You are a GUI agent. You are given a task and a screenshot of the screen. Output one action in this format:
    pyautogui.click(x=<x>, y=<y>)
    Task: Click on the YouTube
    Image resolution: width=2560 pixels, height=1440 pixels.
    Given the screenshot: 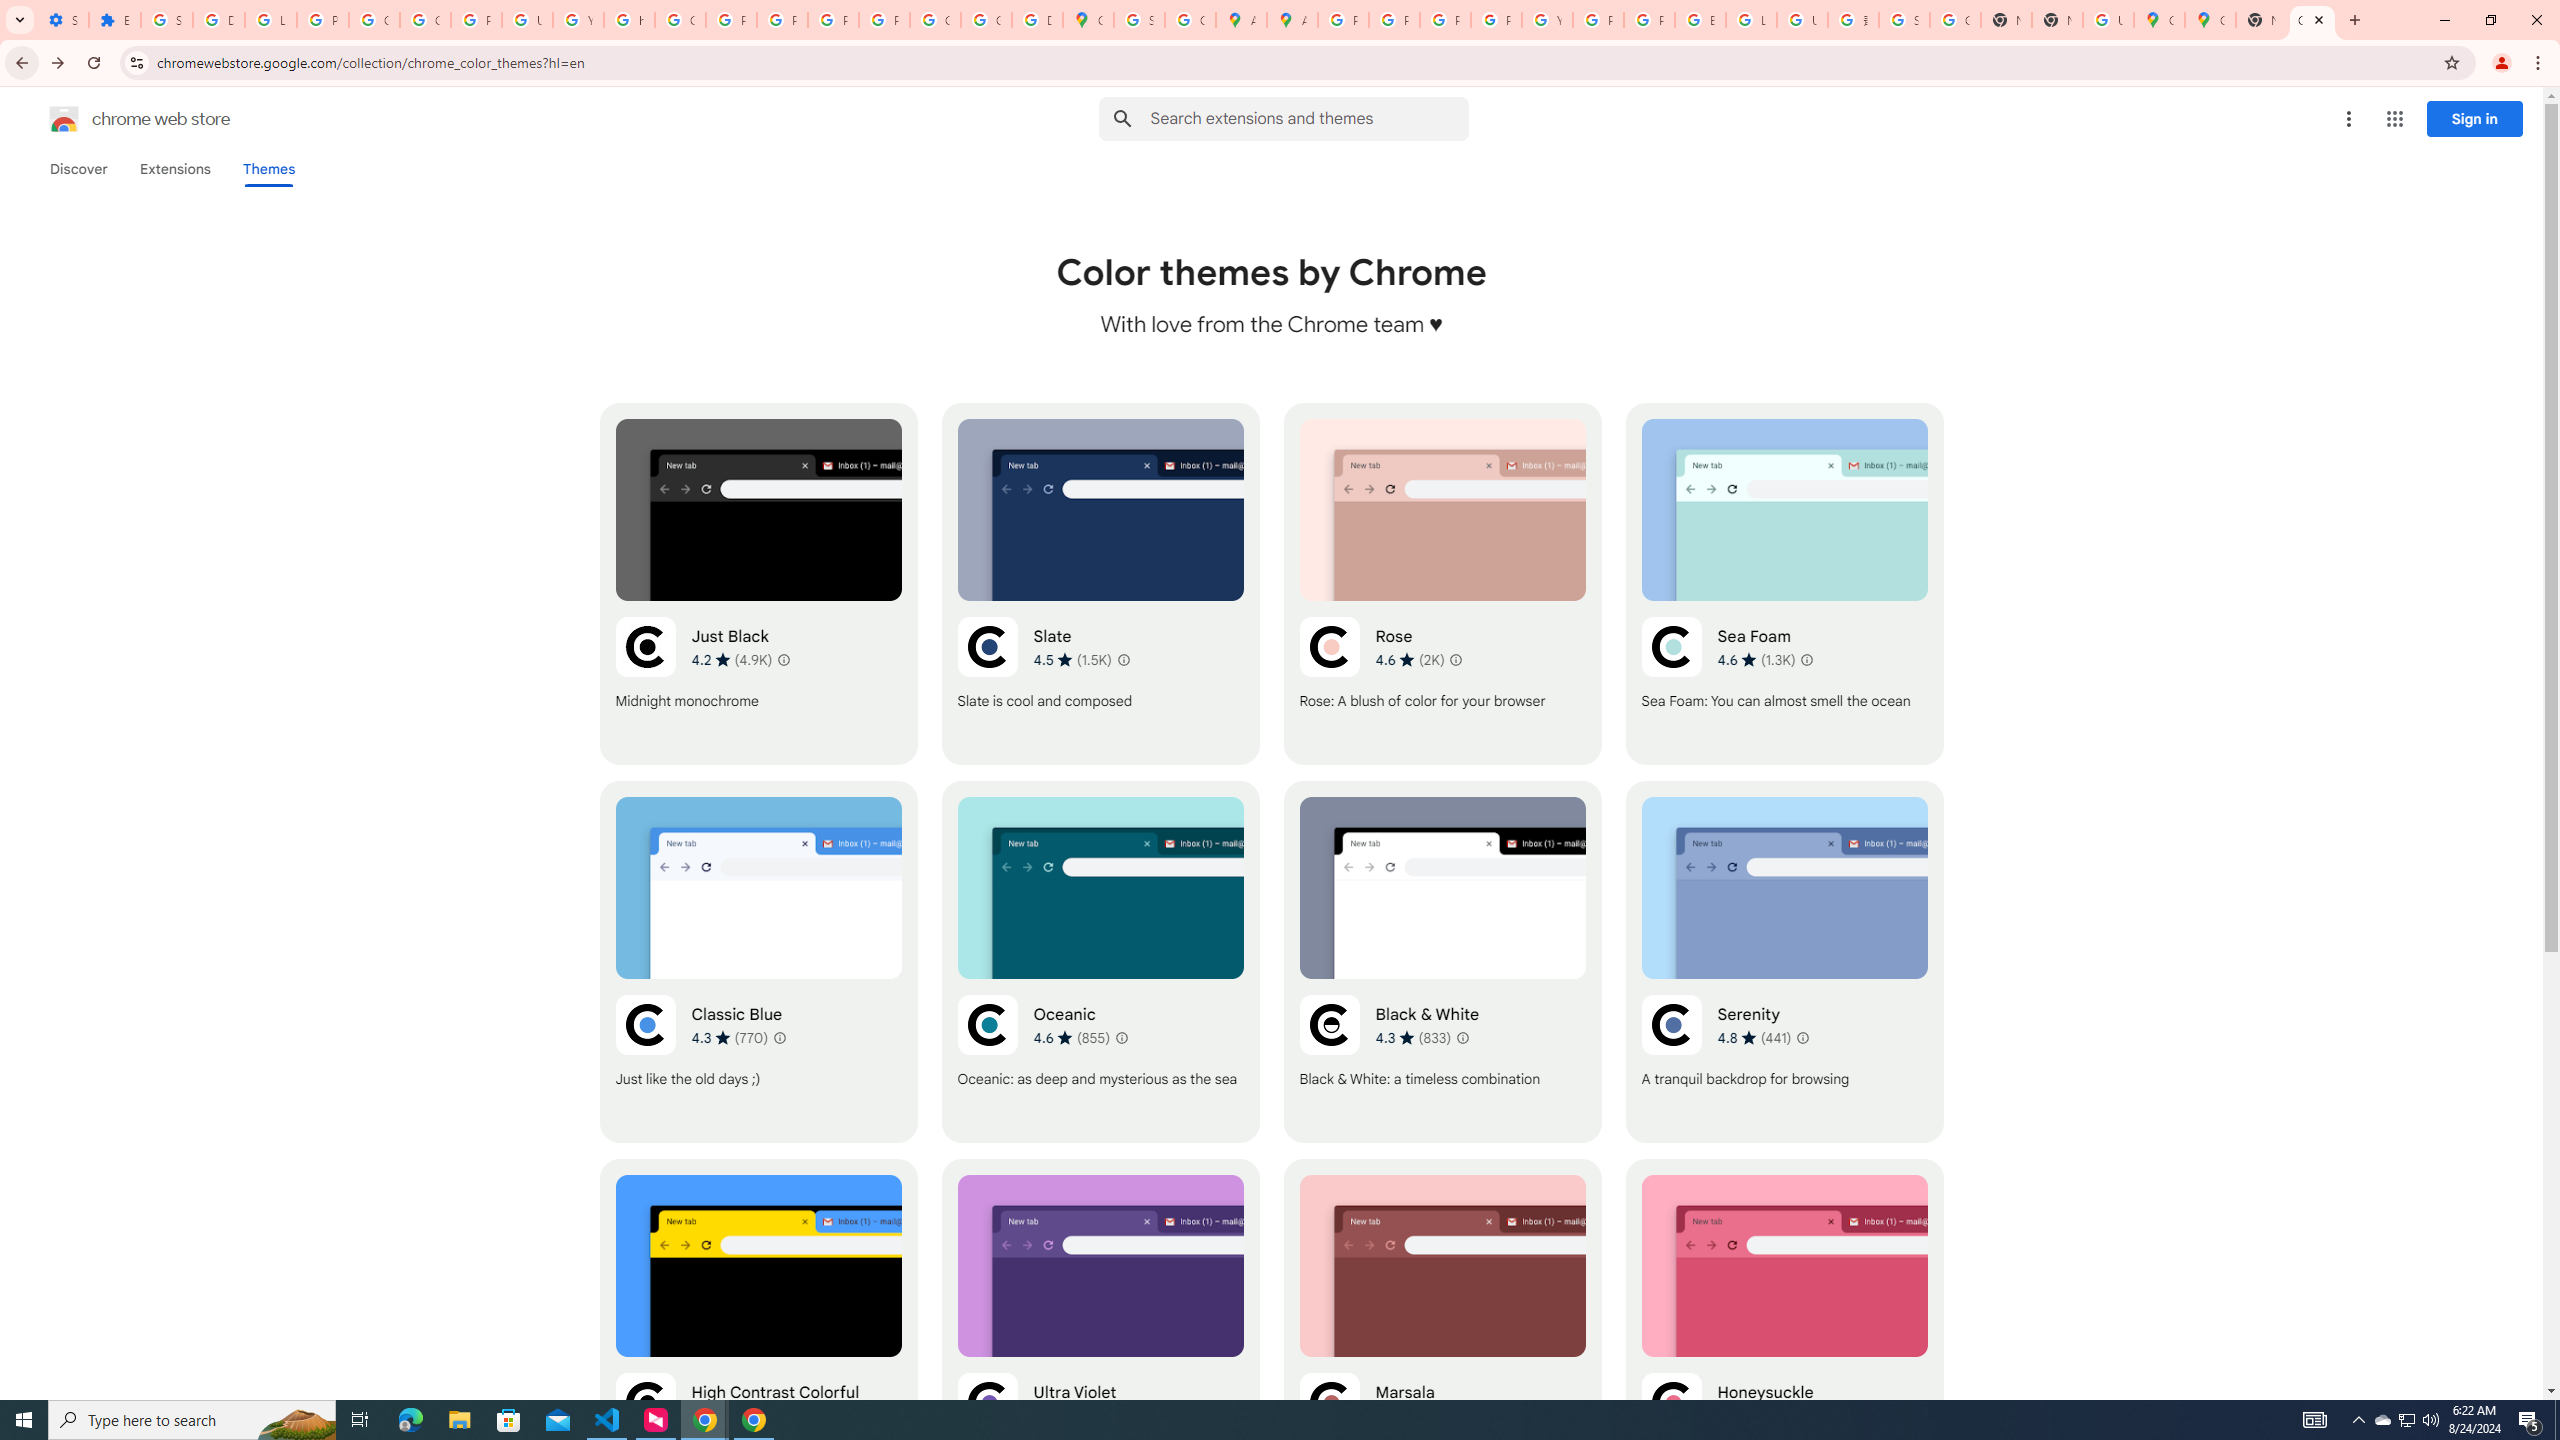 What is the action you would take?
    pyautogui.click(x=1547, y=20)
    